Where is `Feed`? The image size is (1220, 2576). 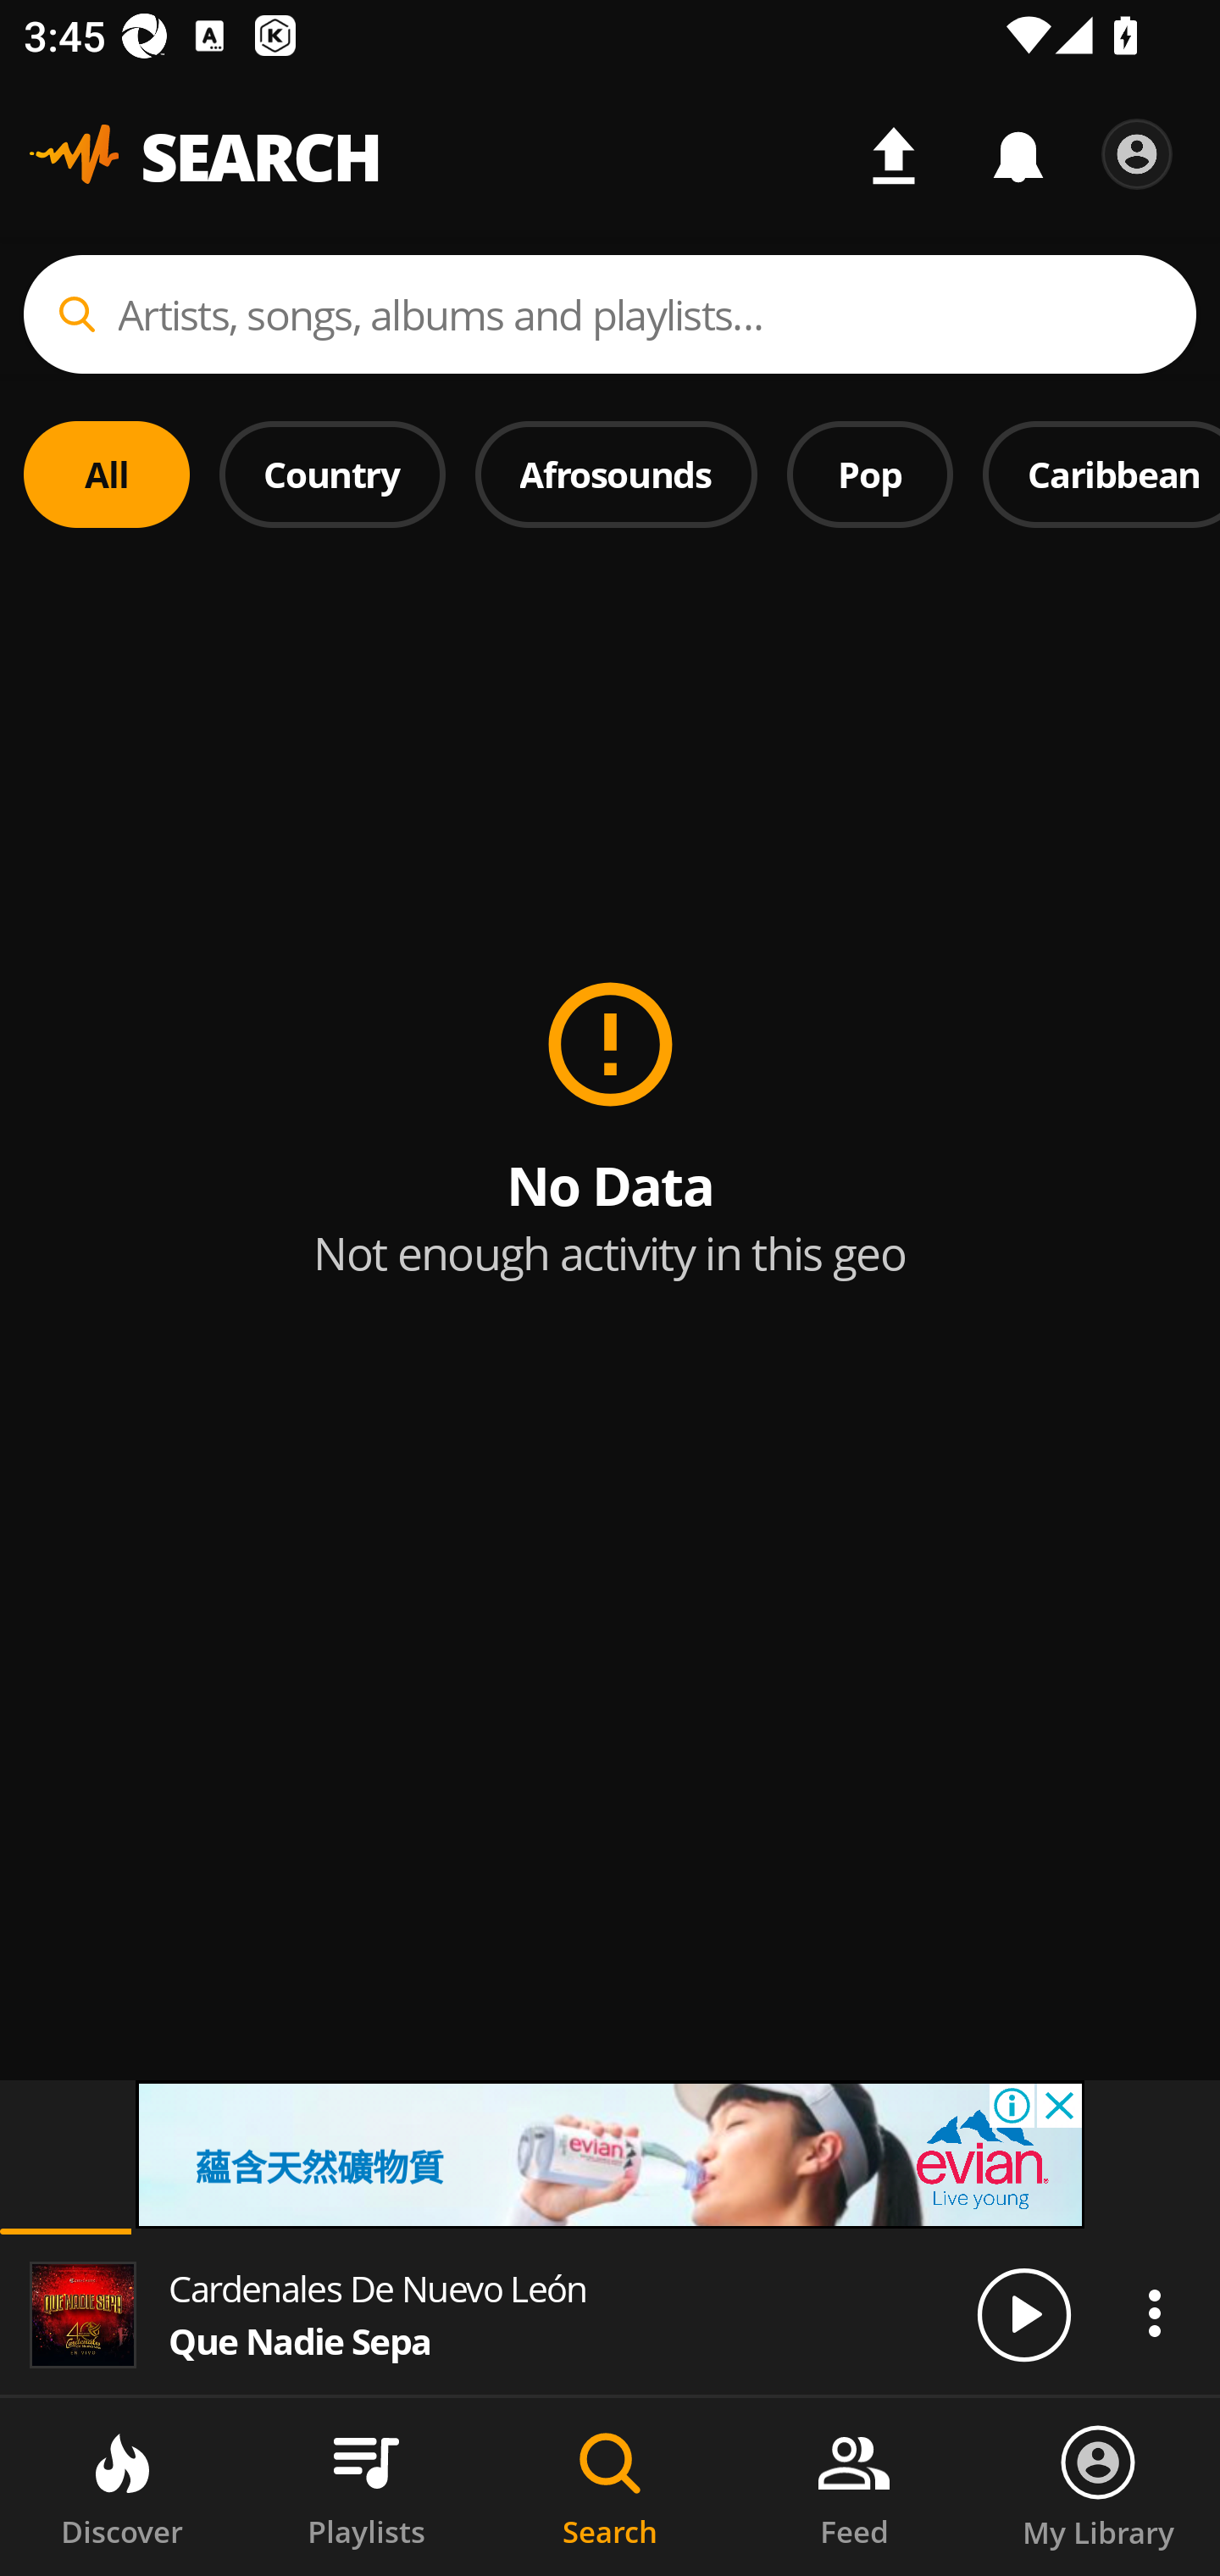 Feed is located at coordinates (854, 2487).